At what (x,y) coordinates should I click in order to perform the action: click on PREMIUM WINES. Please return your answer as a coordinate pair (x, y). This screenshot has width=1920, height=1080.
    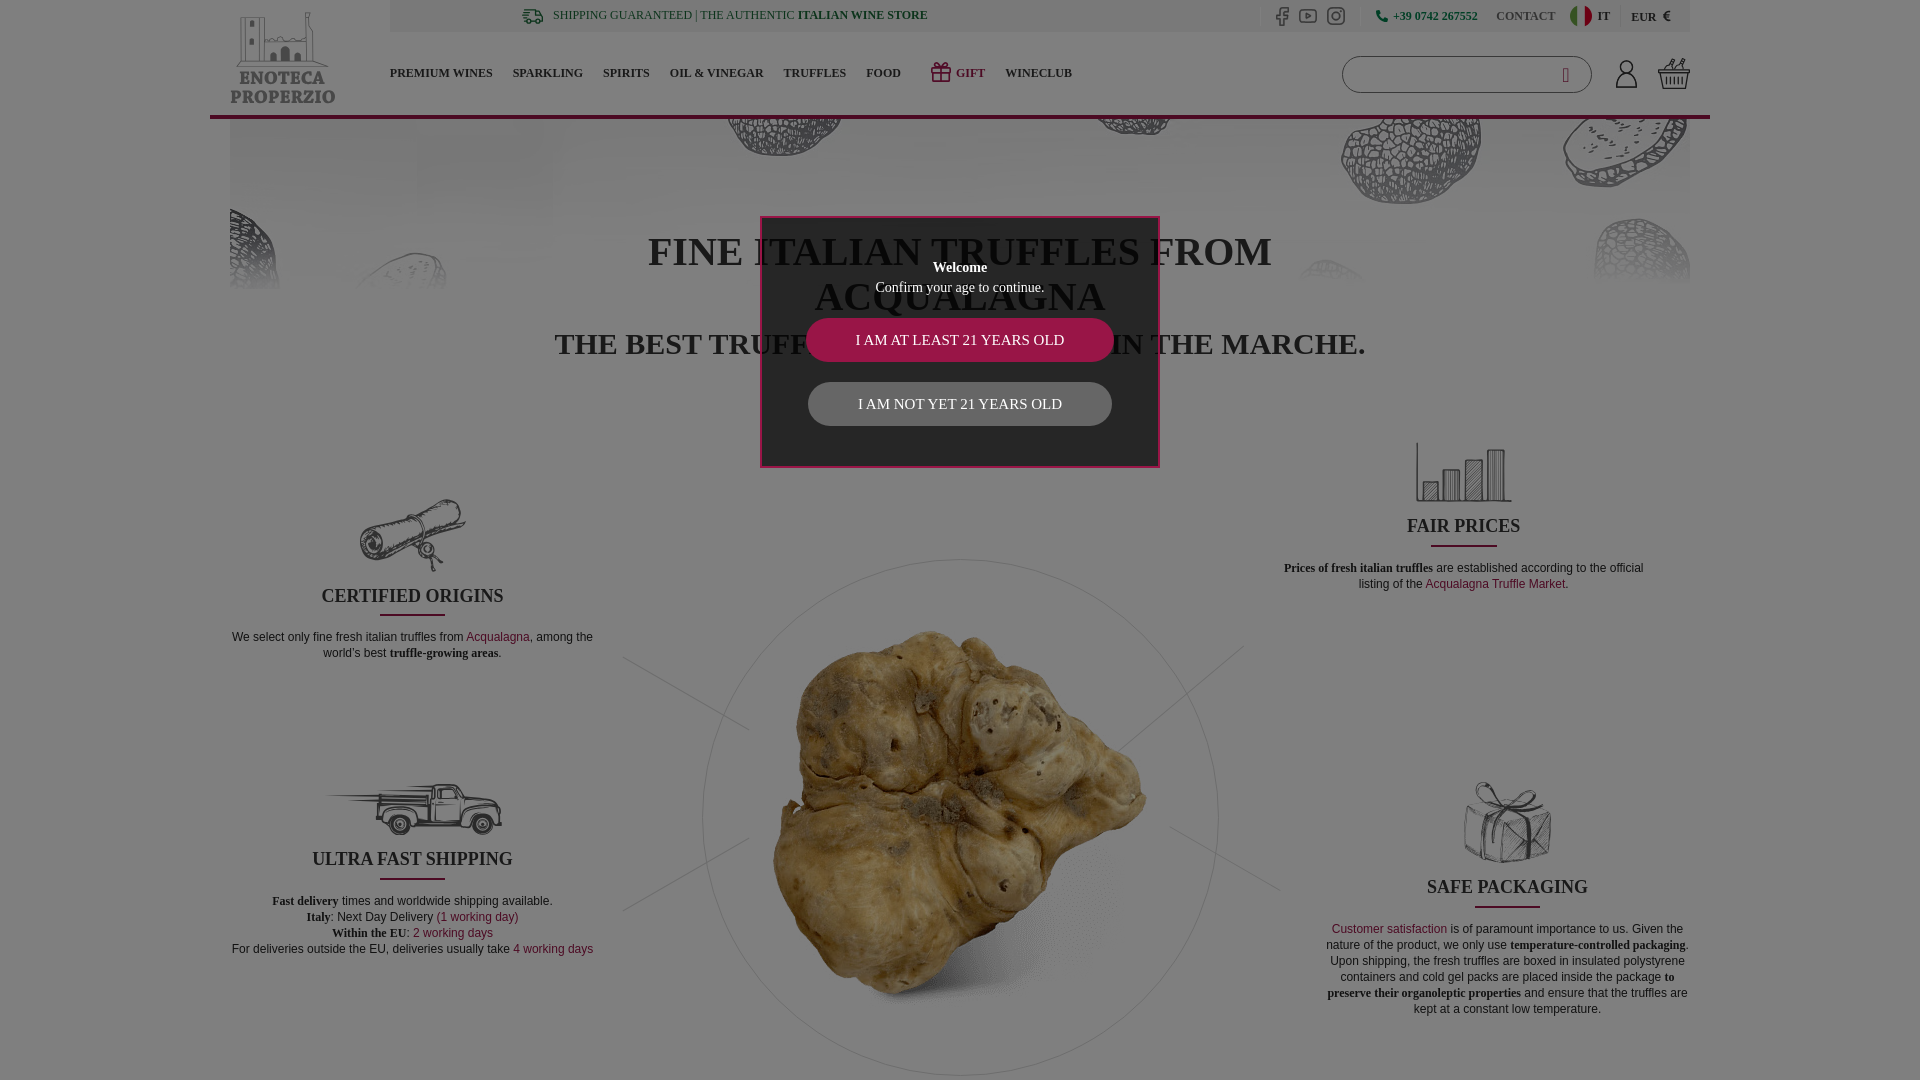
    Looking at the image, I should click on (446, 73).